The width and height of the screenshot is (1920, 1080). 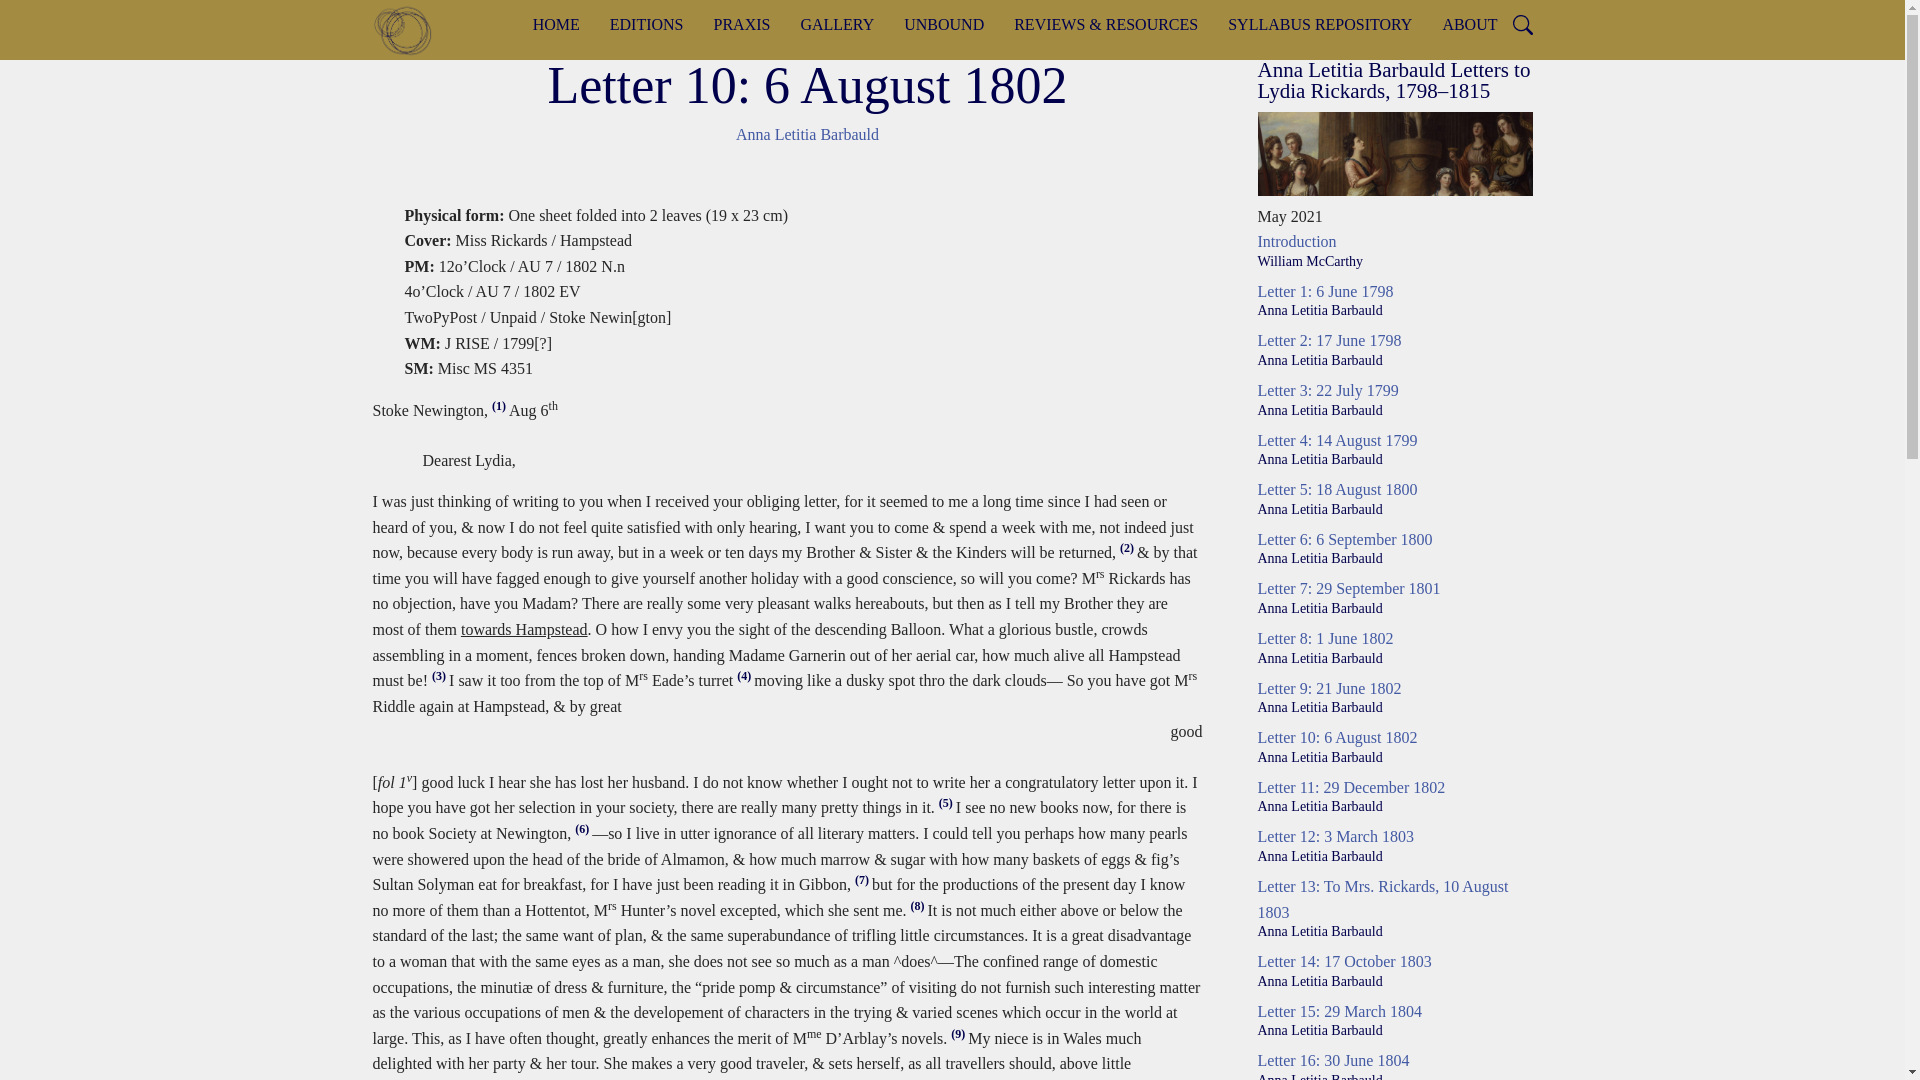 What do you see at coordinates (836, 24) in the screenshot?
I see `GALLERY` at bounding box center [836, 24].